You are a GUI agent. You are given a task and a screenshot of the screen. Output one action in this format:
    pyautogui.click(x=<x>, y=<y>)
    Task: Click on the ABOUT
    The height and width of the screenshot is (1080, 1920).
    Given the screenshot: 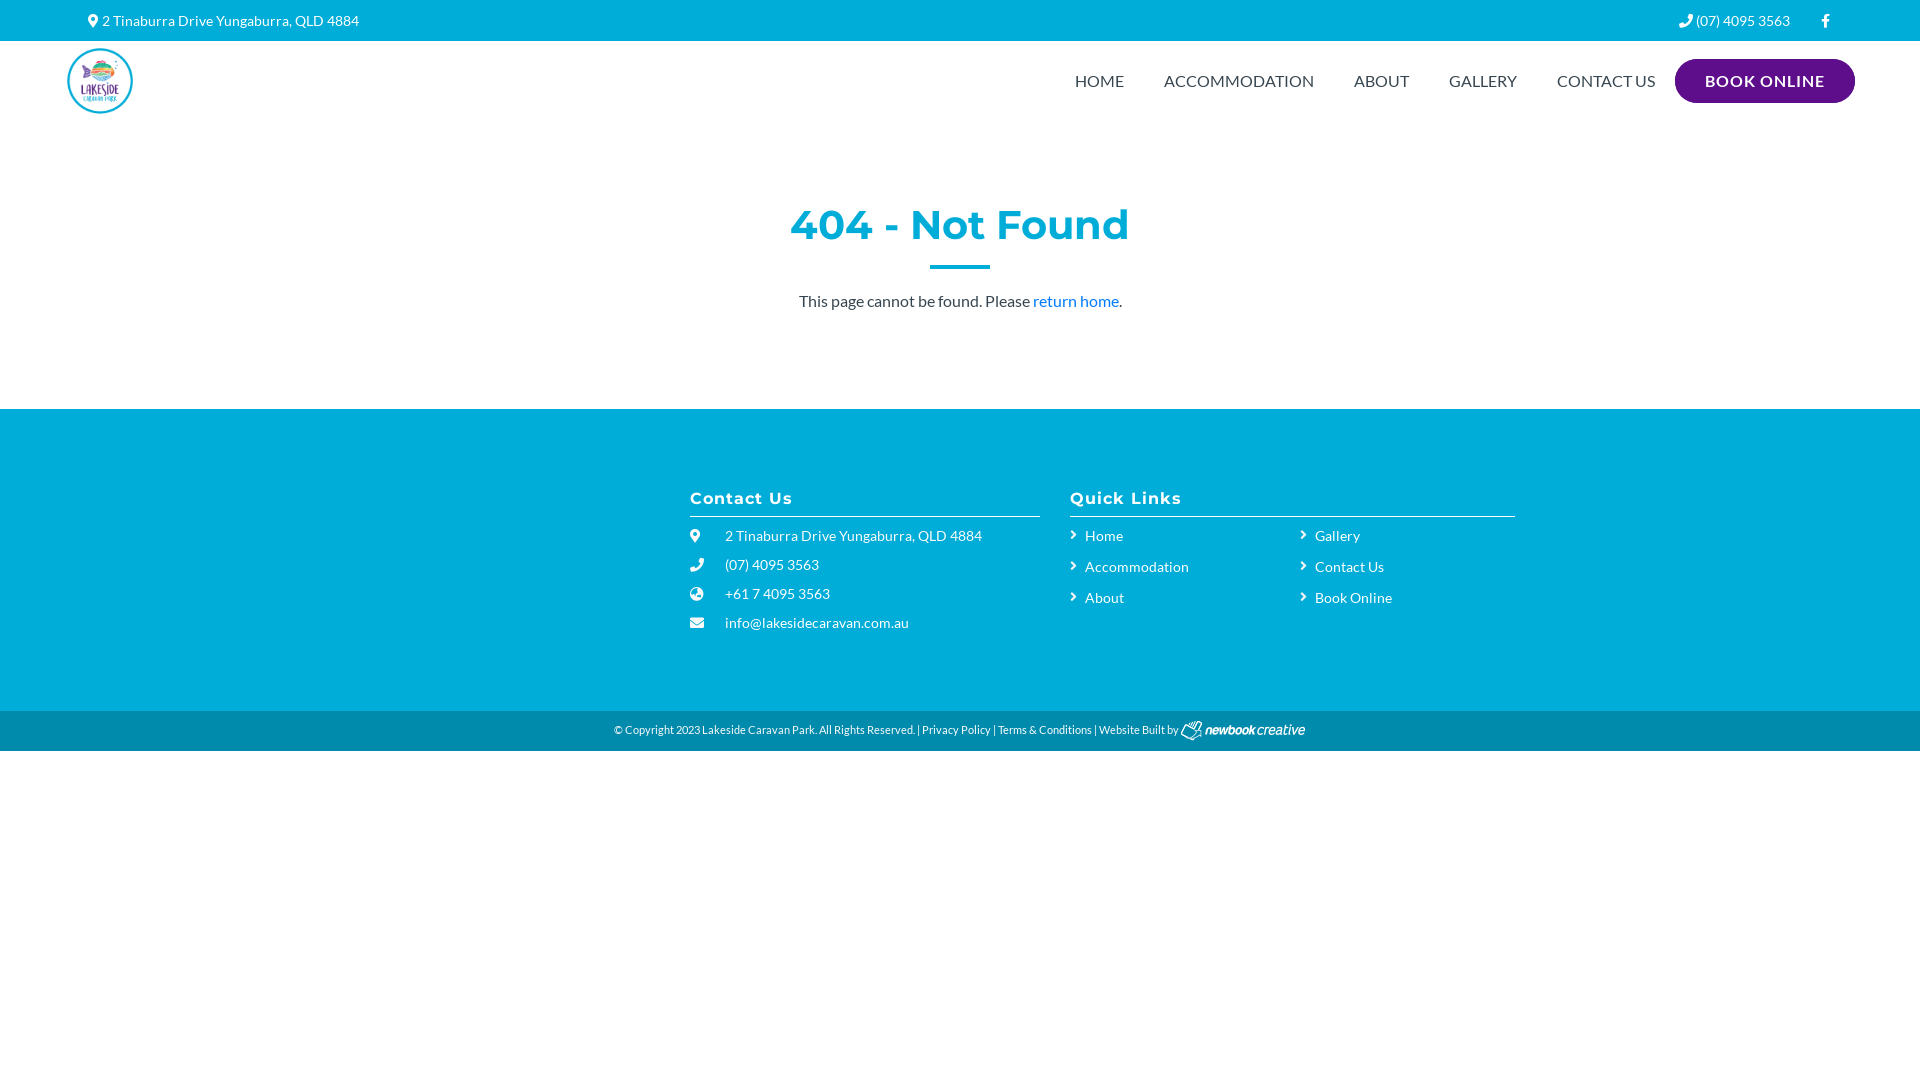 What is the action you would take?
    pyautogui.click(x=1382, y=81)
    